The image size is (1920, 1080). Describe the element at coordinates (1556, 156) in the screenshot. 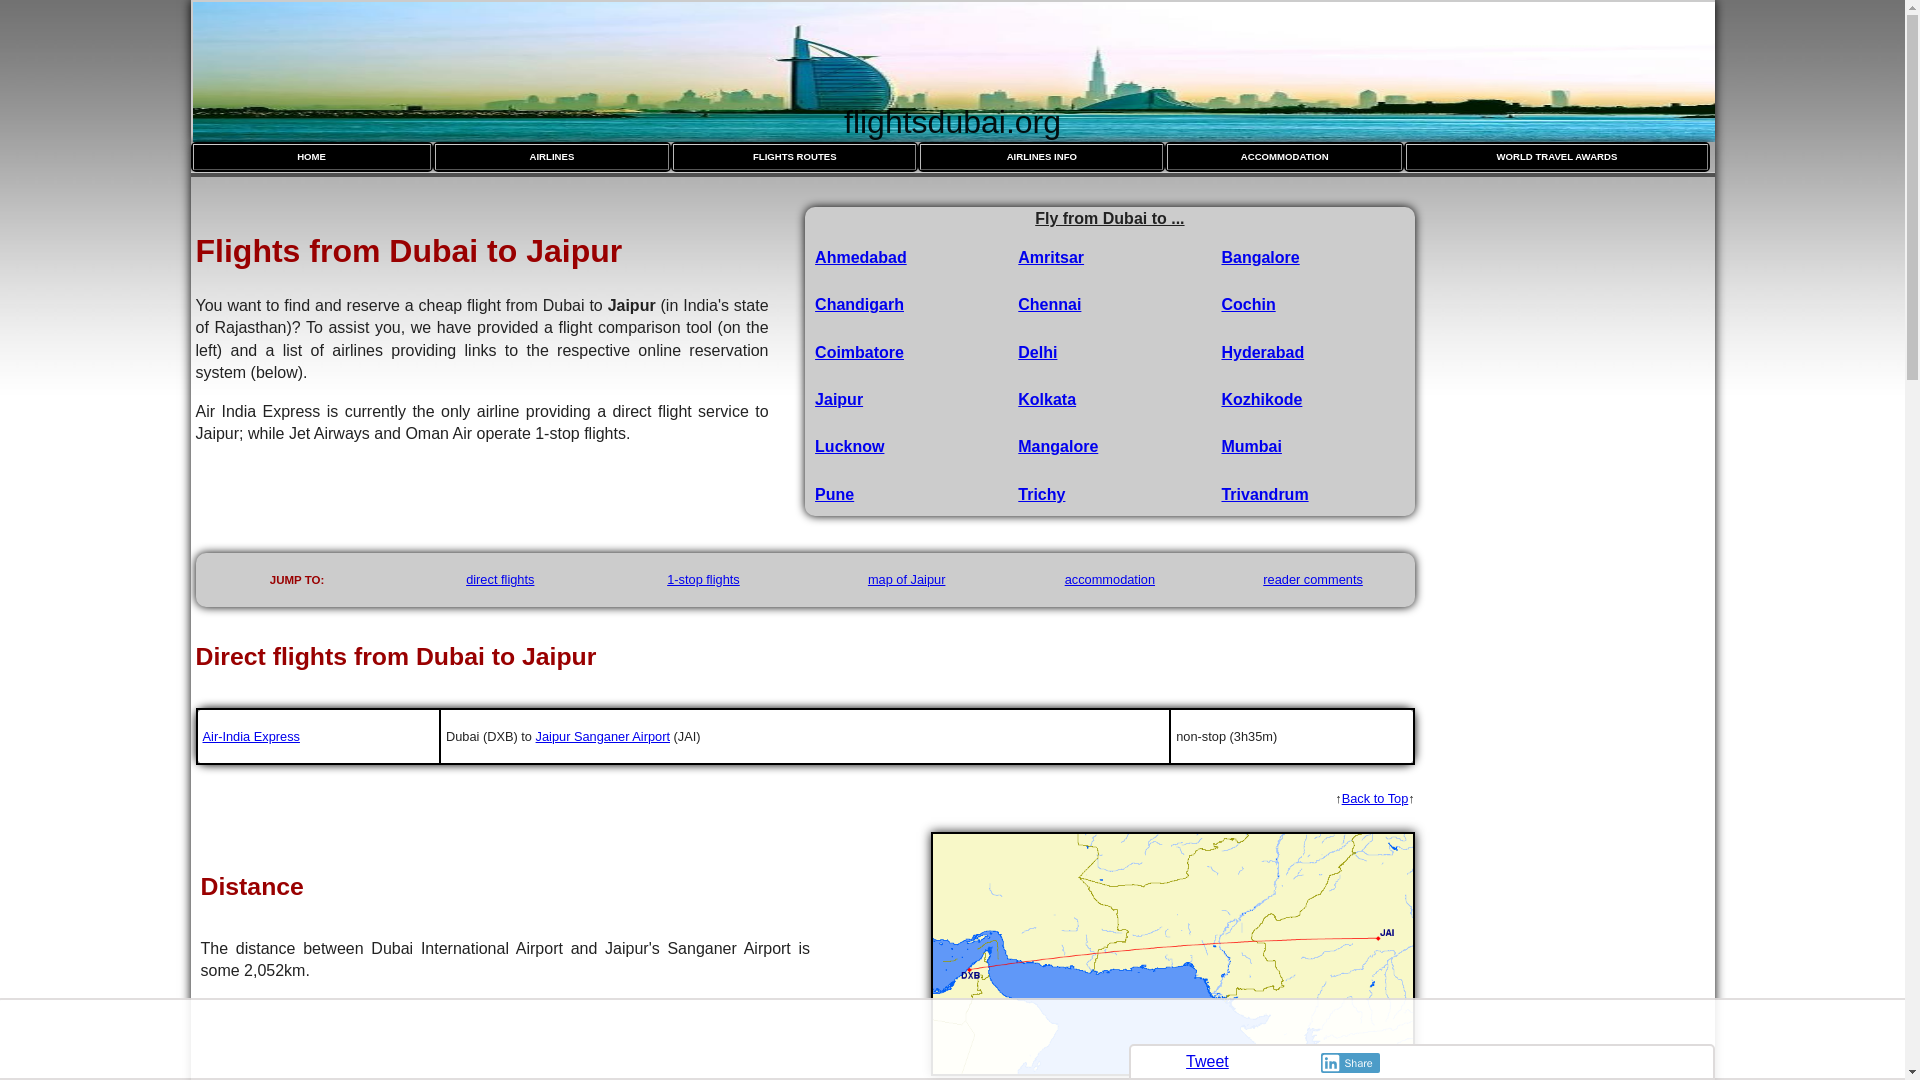

I see `WORLD TRAVEL AWARDS` at that location.